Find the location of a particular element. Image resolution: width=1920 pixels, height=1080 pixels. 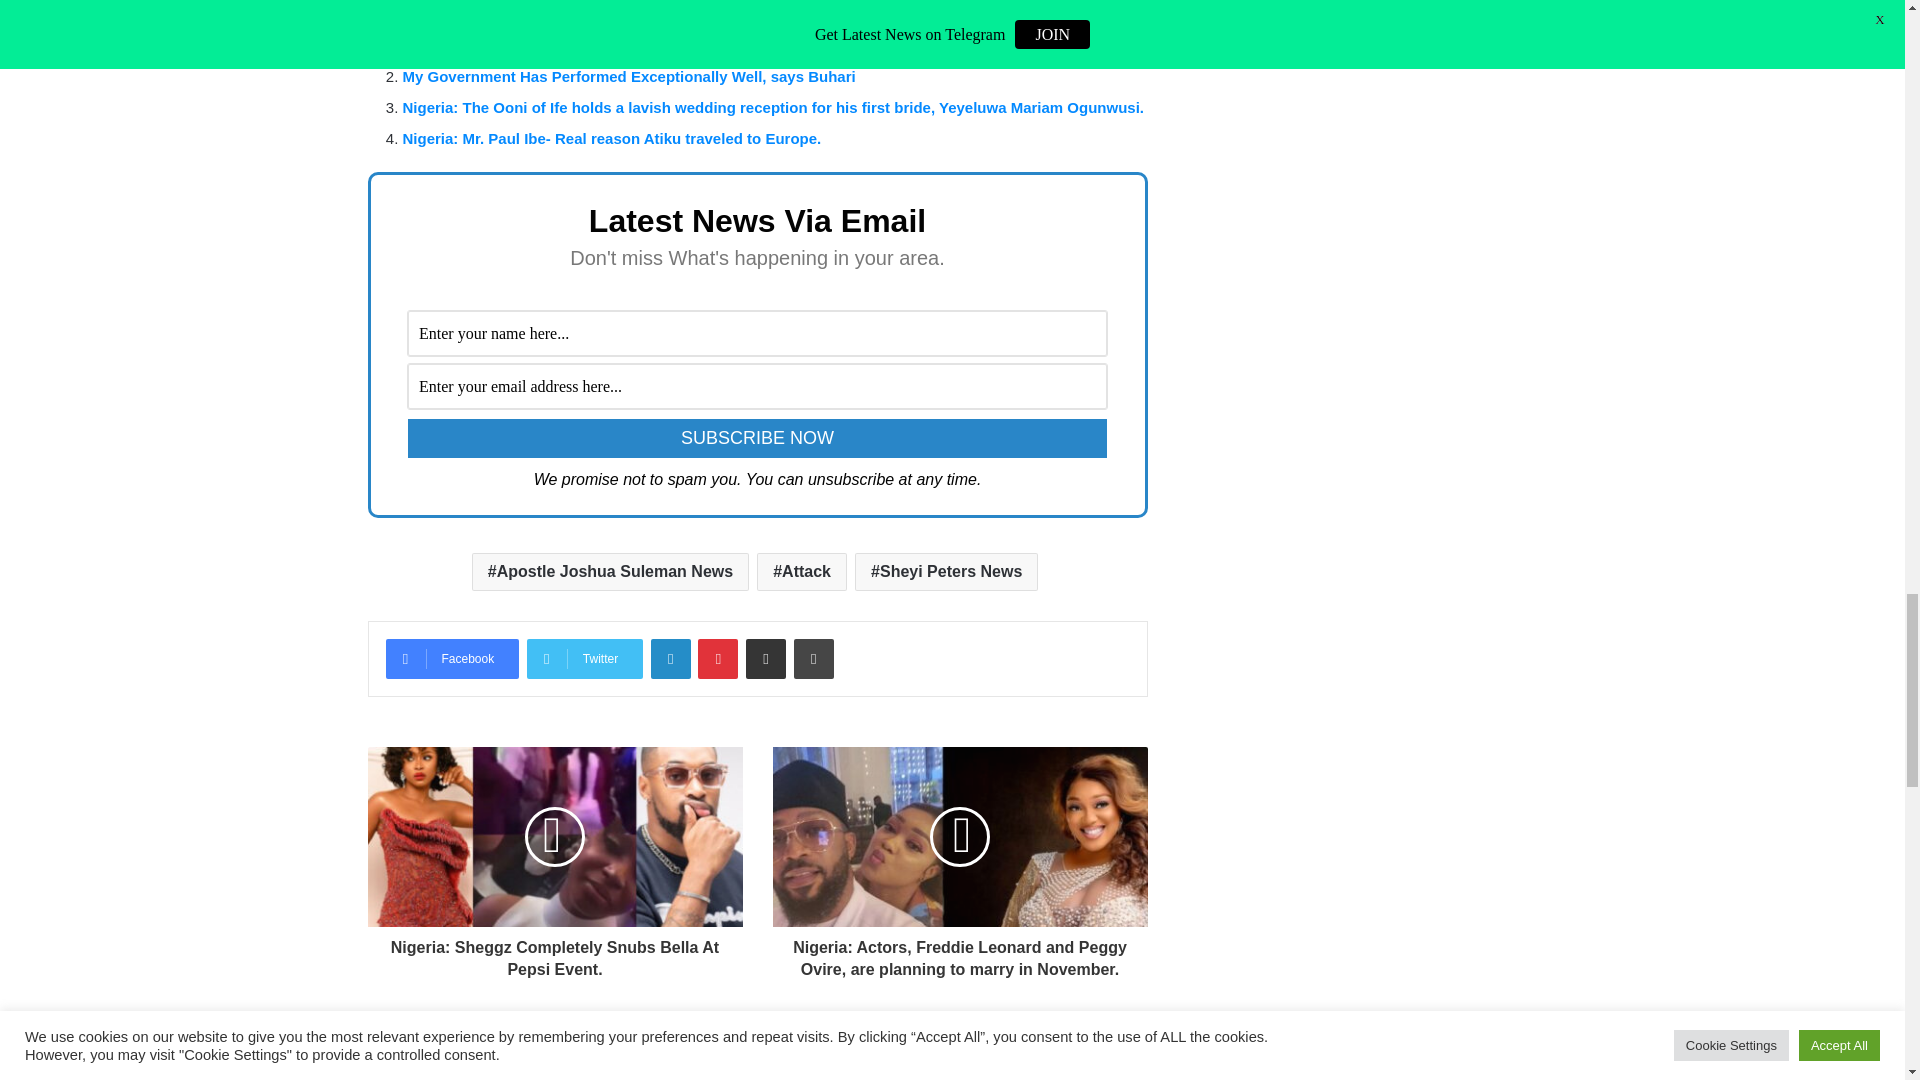

Nigeria: Mr. Paul Ibe- Real reason Atiku traveled to Europe. is located at coordinates (611, 138).